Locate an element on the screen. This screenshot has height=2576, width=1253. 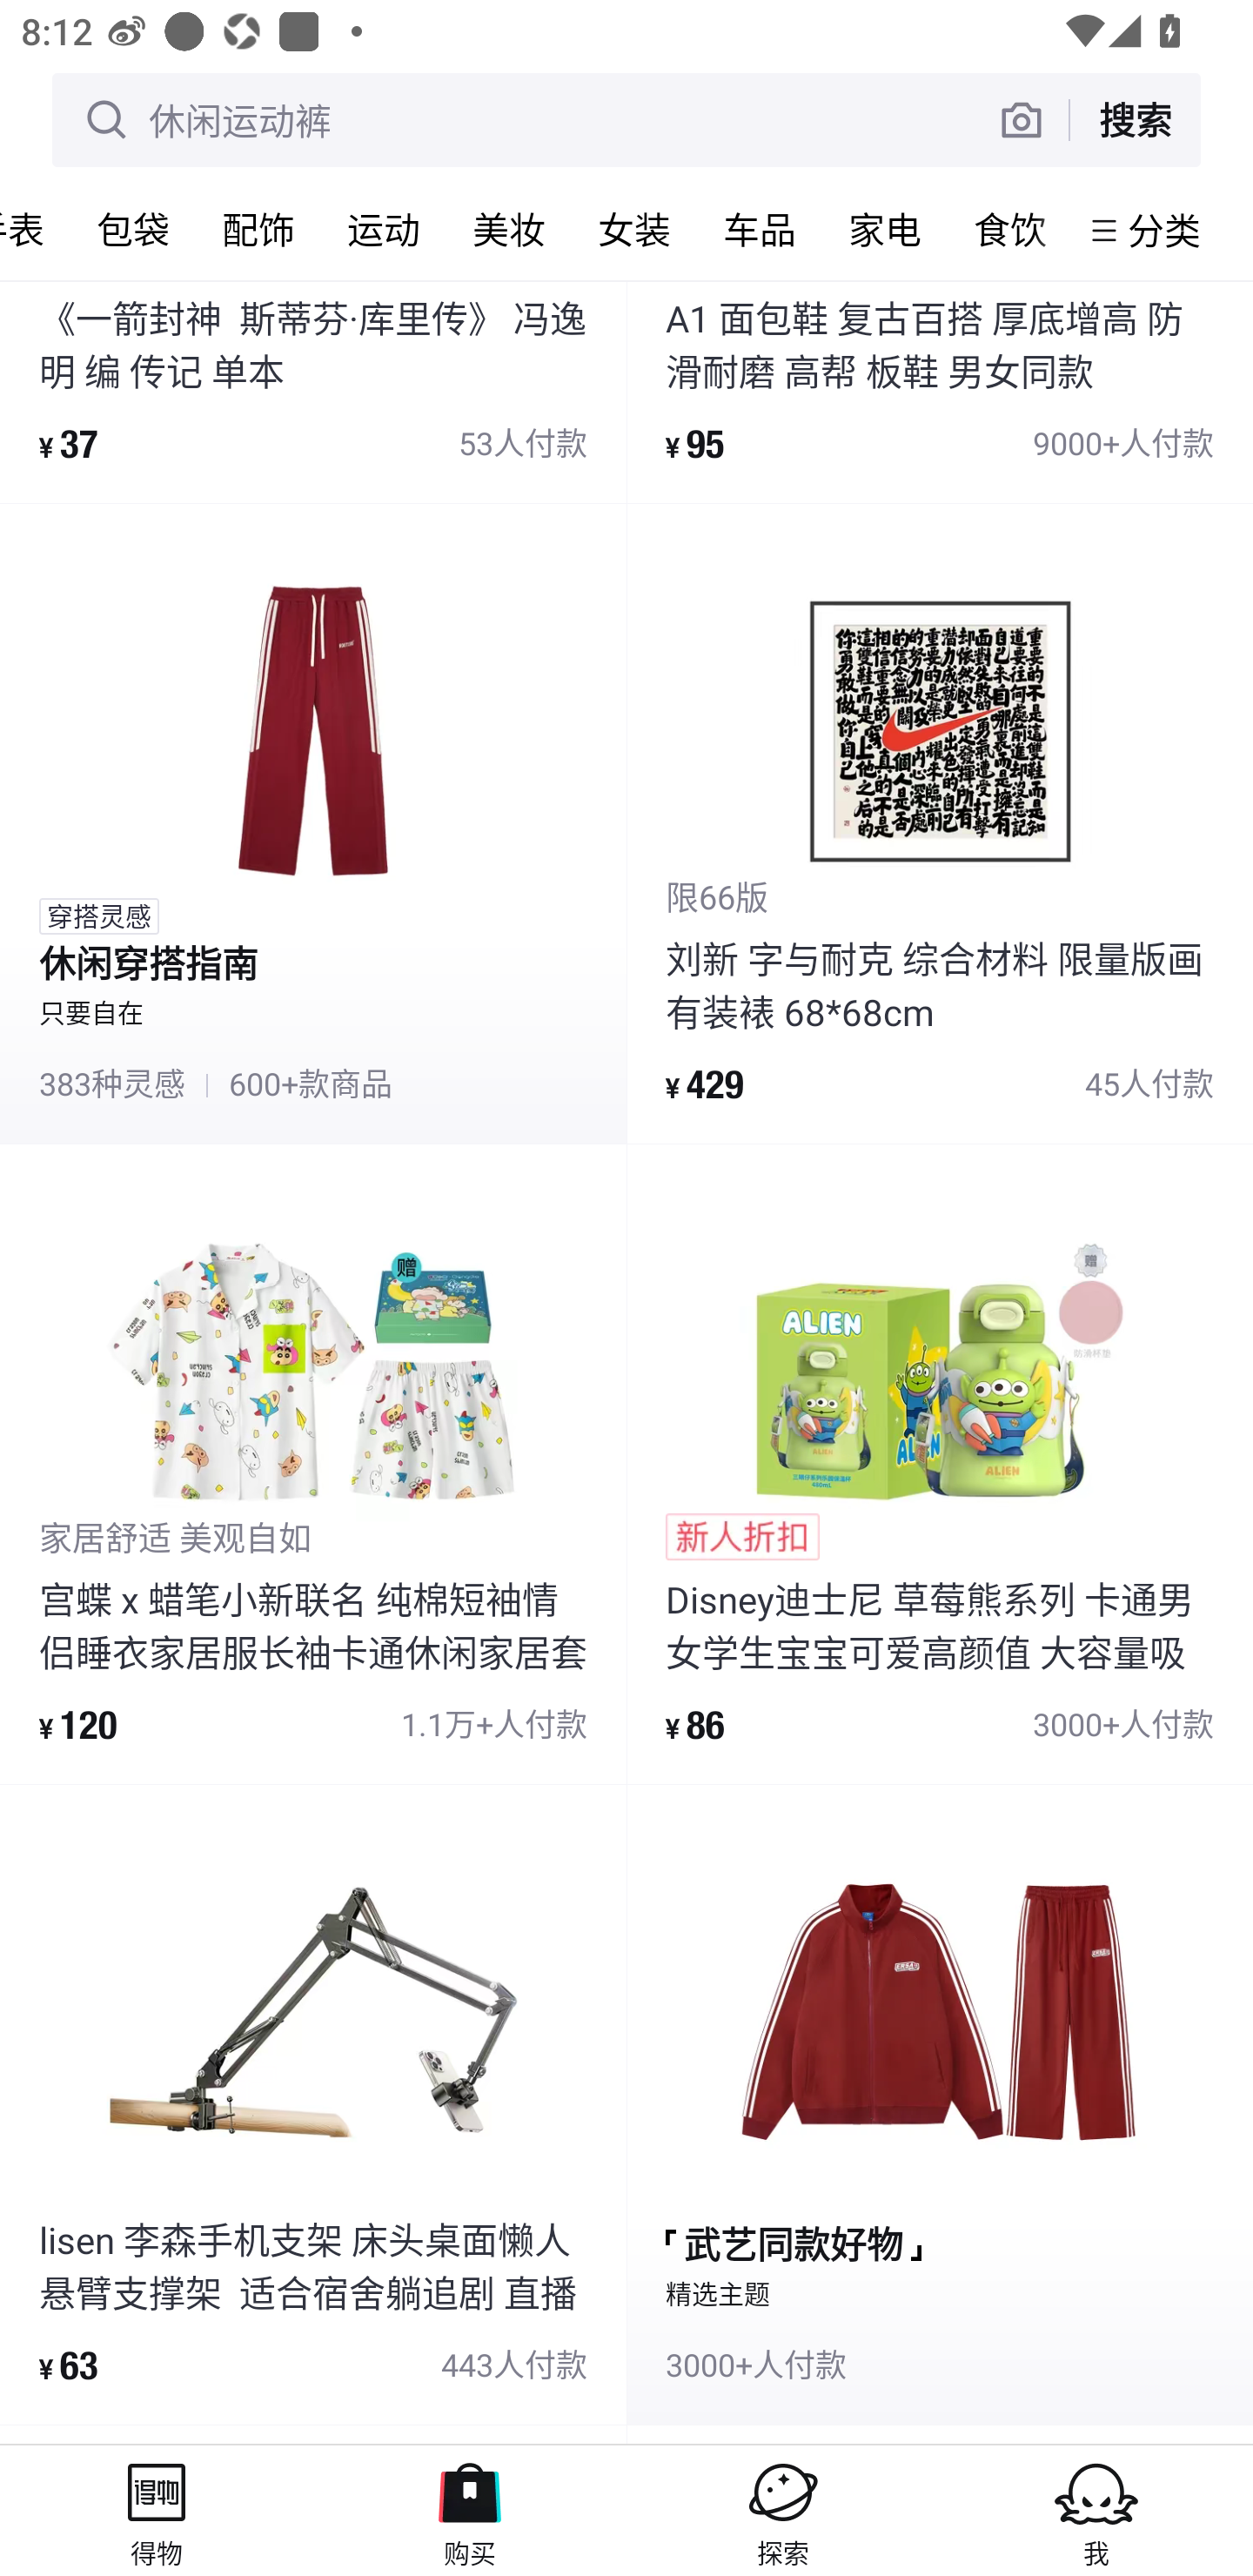
武艺同款好物 精选主题 3000+人付款 is located at coordinates (940, 2104).